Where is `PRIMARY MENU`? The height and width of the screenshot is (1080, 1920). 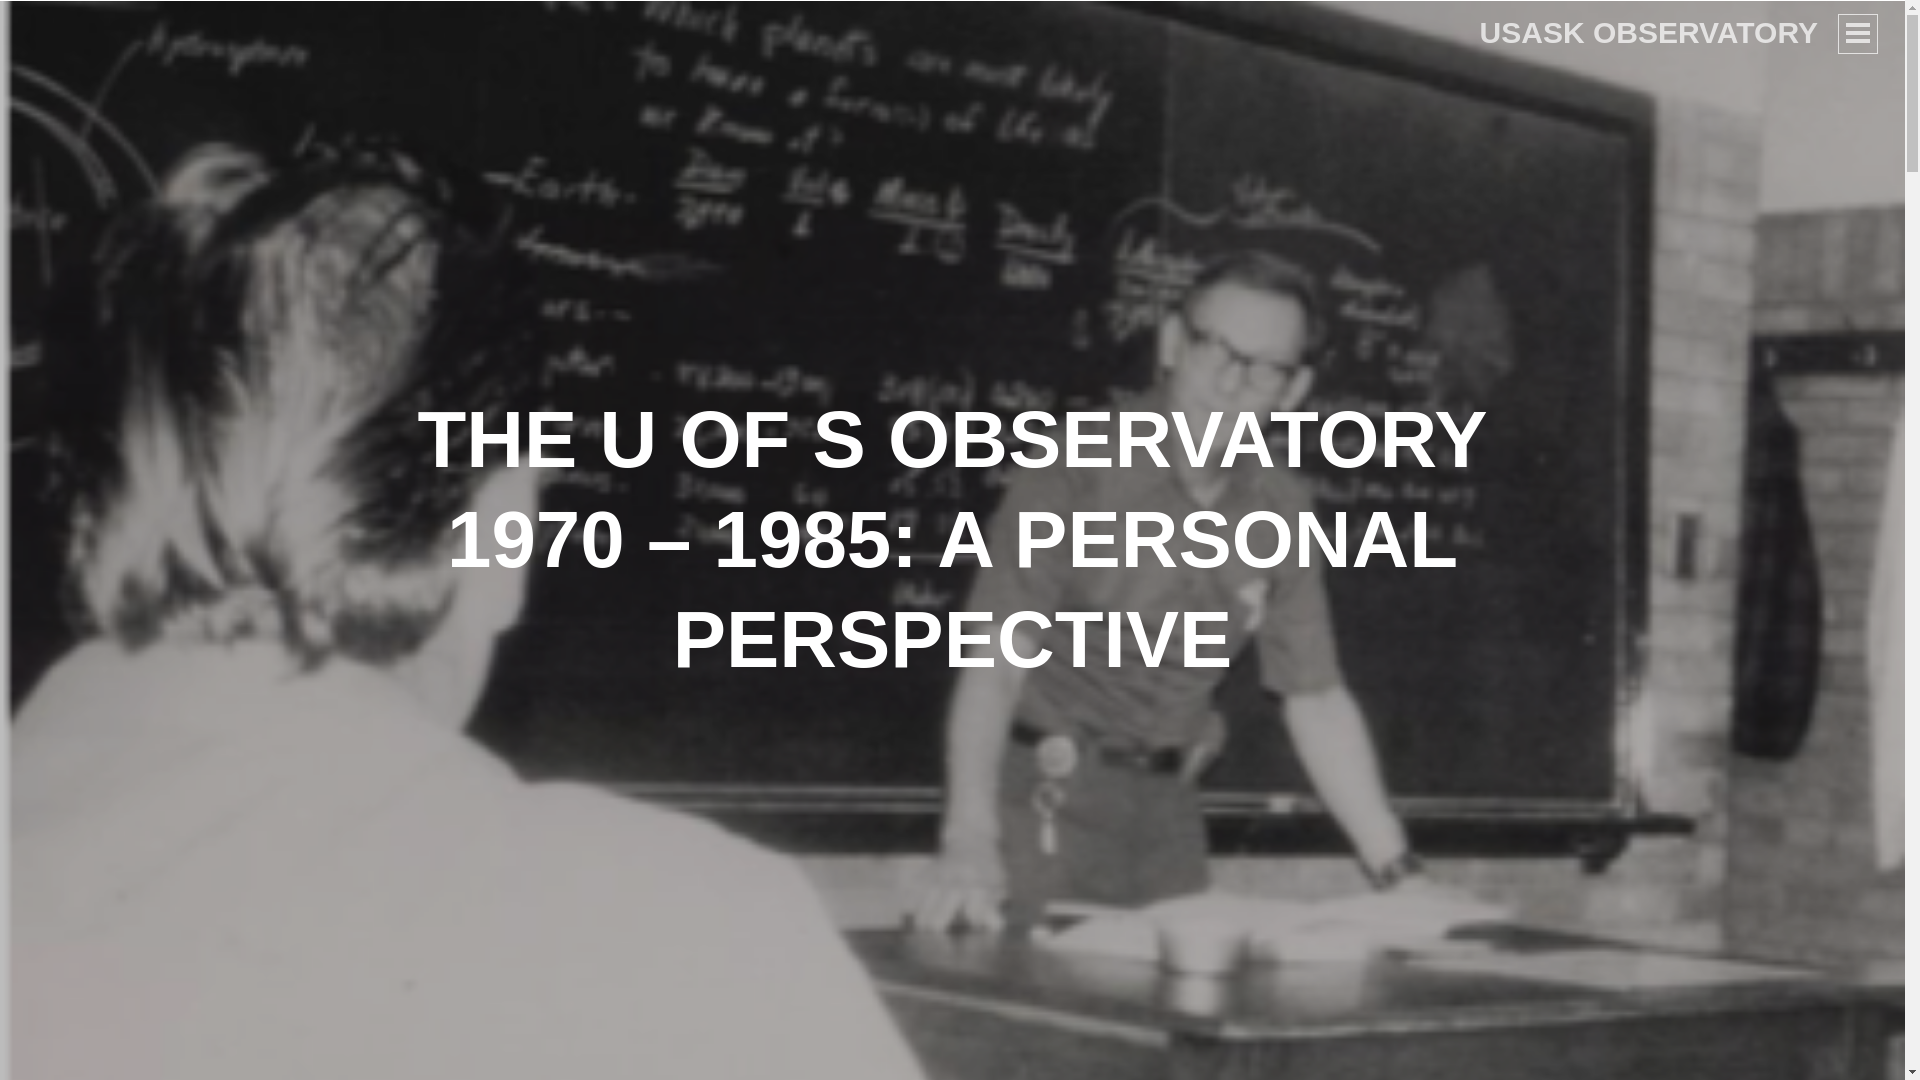 PRIMARY MENU is located at coordinates (1857, 34).